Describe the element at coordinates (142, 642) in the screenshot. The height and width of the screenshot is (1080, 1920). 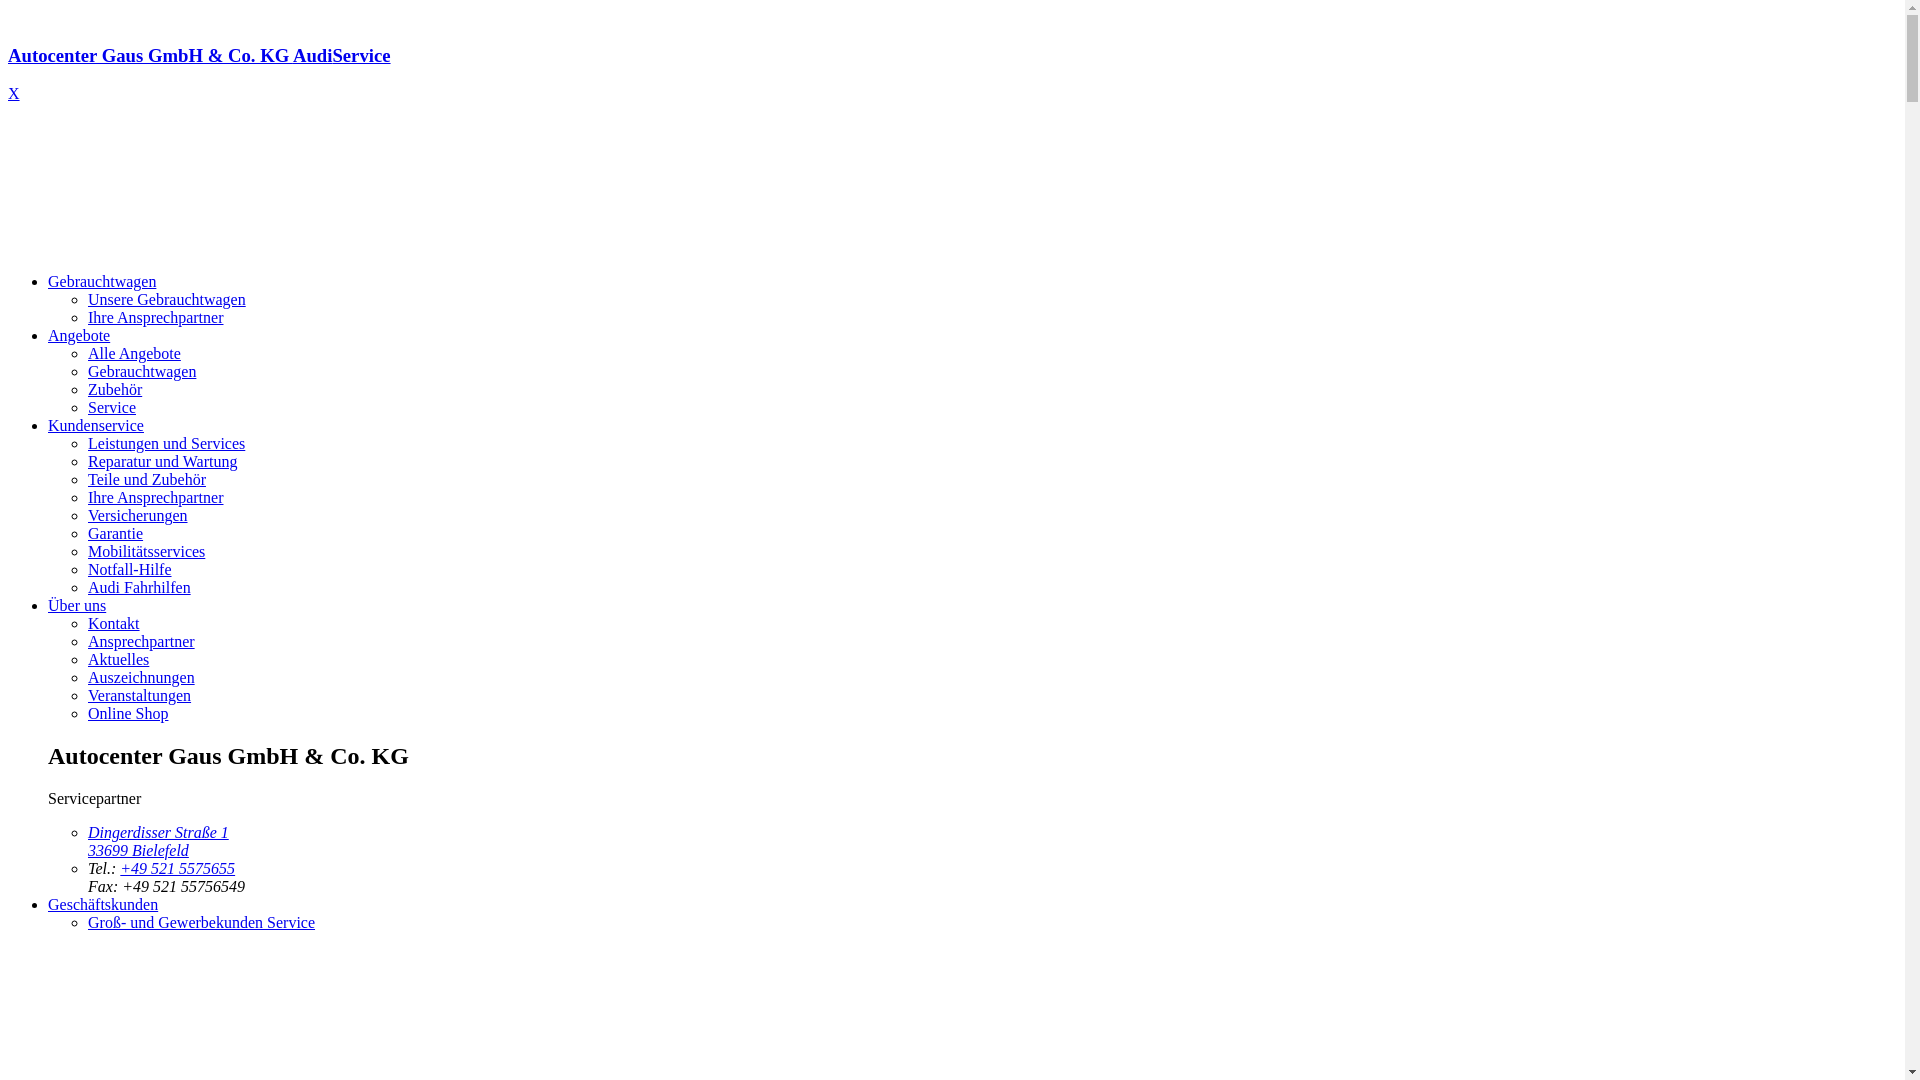
I see `Ansprechpartner` at that location.